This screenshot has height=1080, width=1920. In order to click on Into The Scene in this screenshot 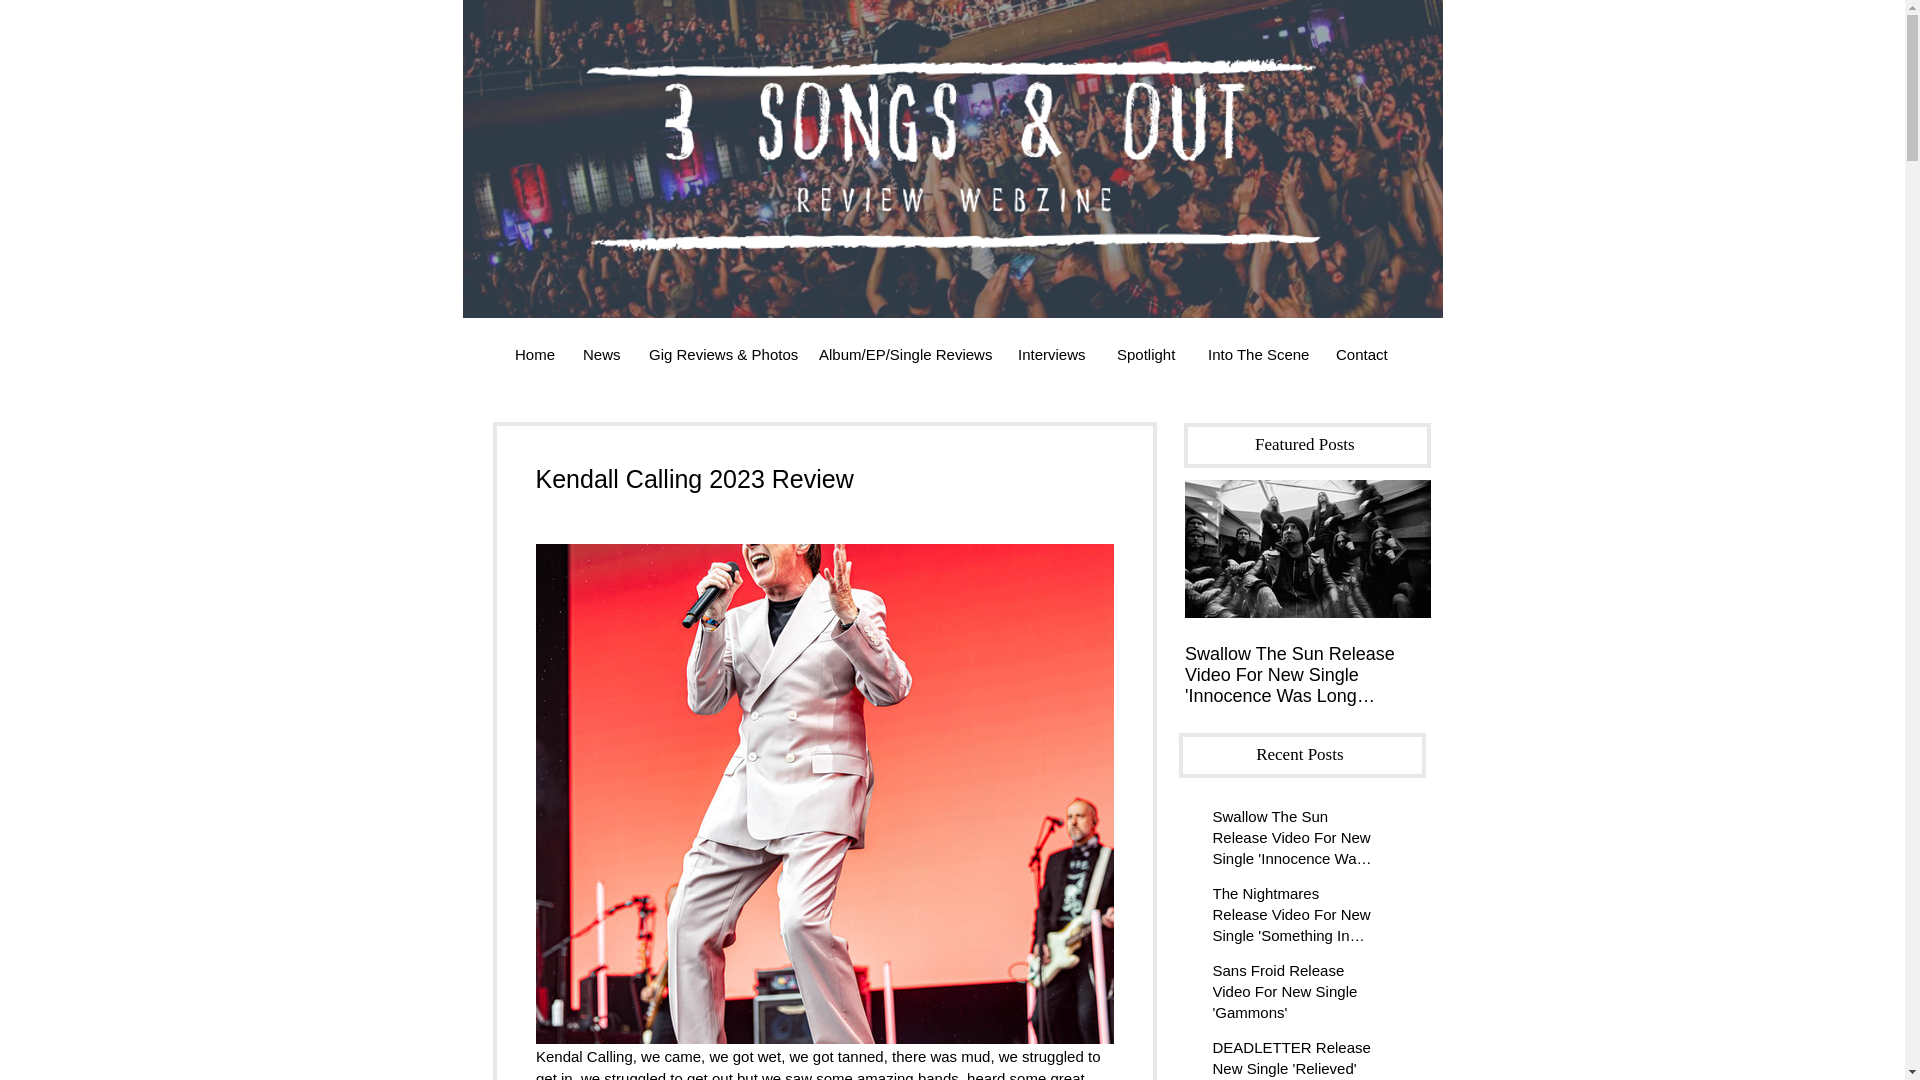, I will do `click(1256, 354)`.